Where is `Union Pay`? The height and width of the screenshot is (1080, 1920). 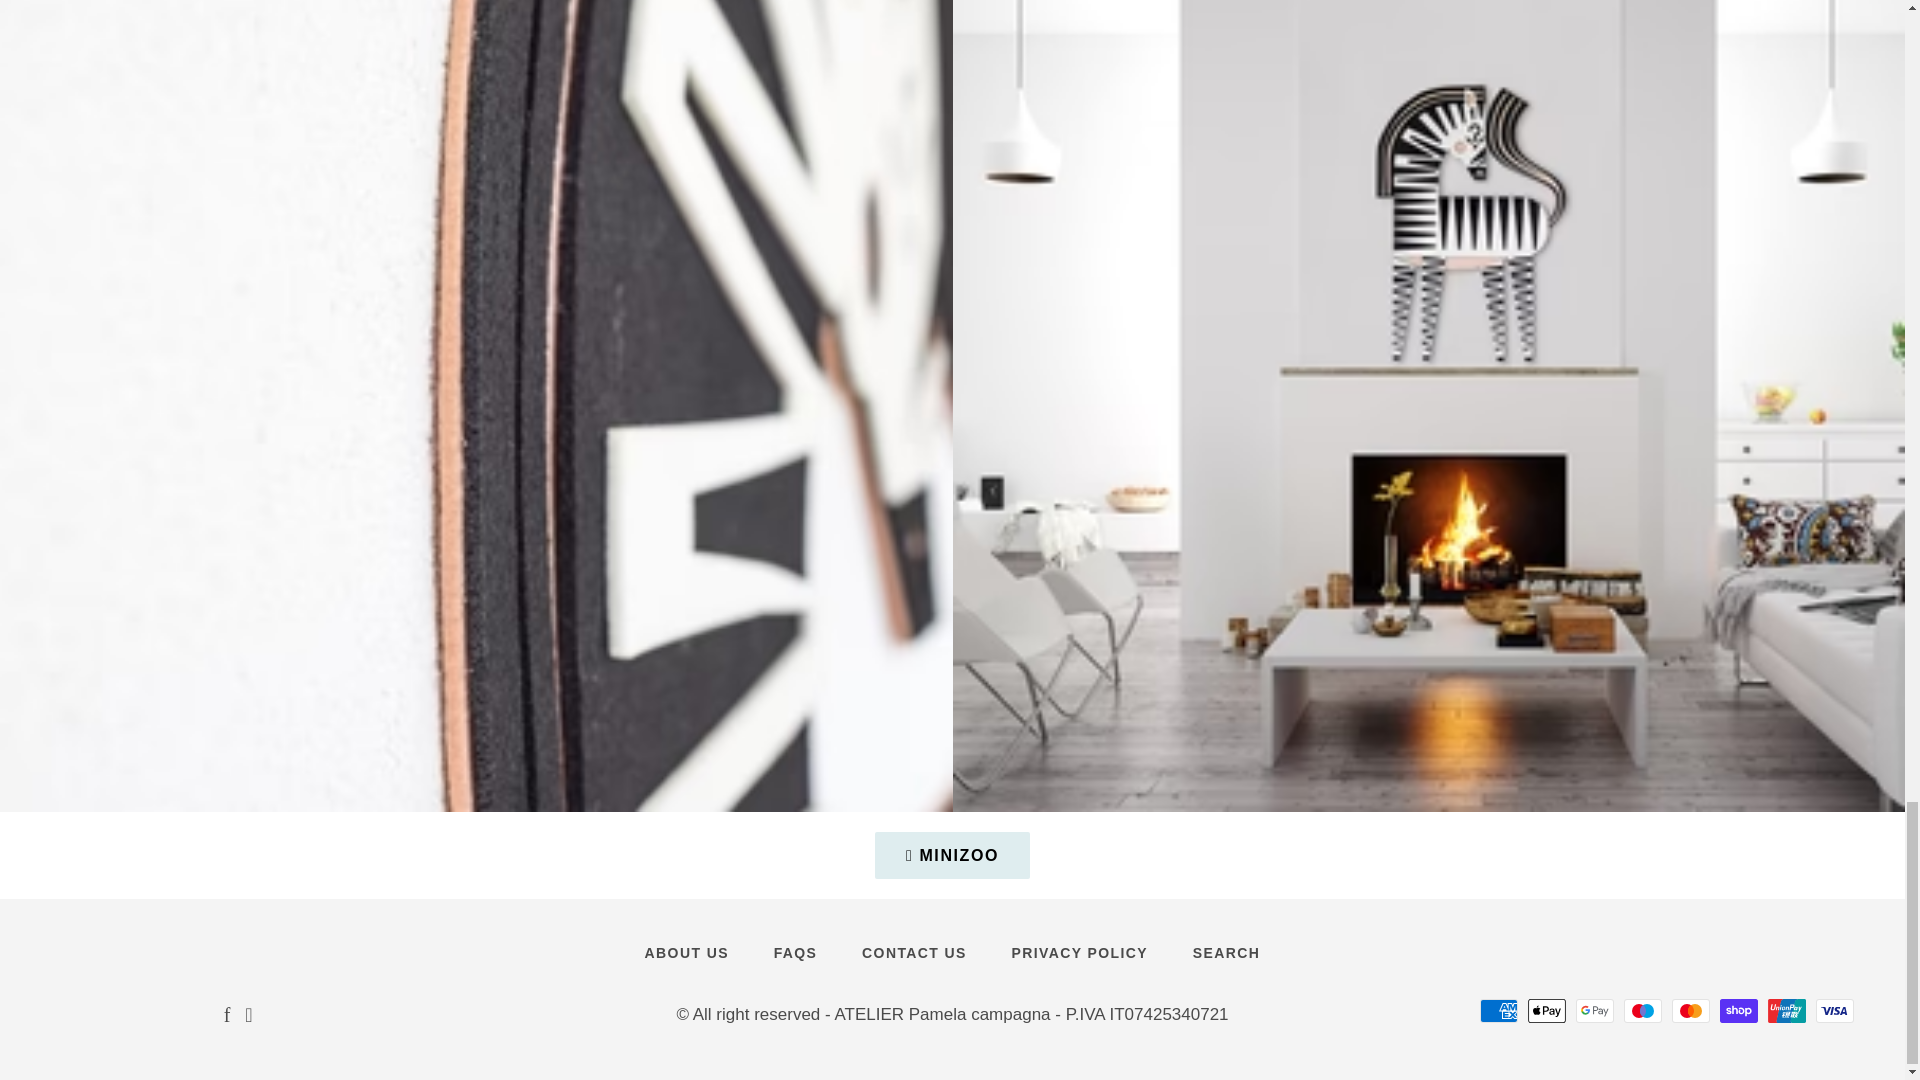 Union Pay is located at coordinates (1787, 1010).